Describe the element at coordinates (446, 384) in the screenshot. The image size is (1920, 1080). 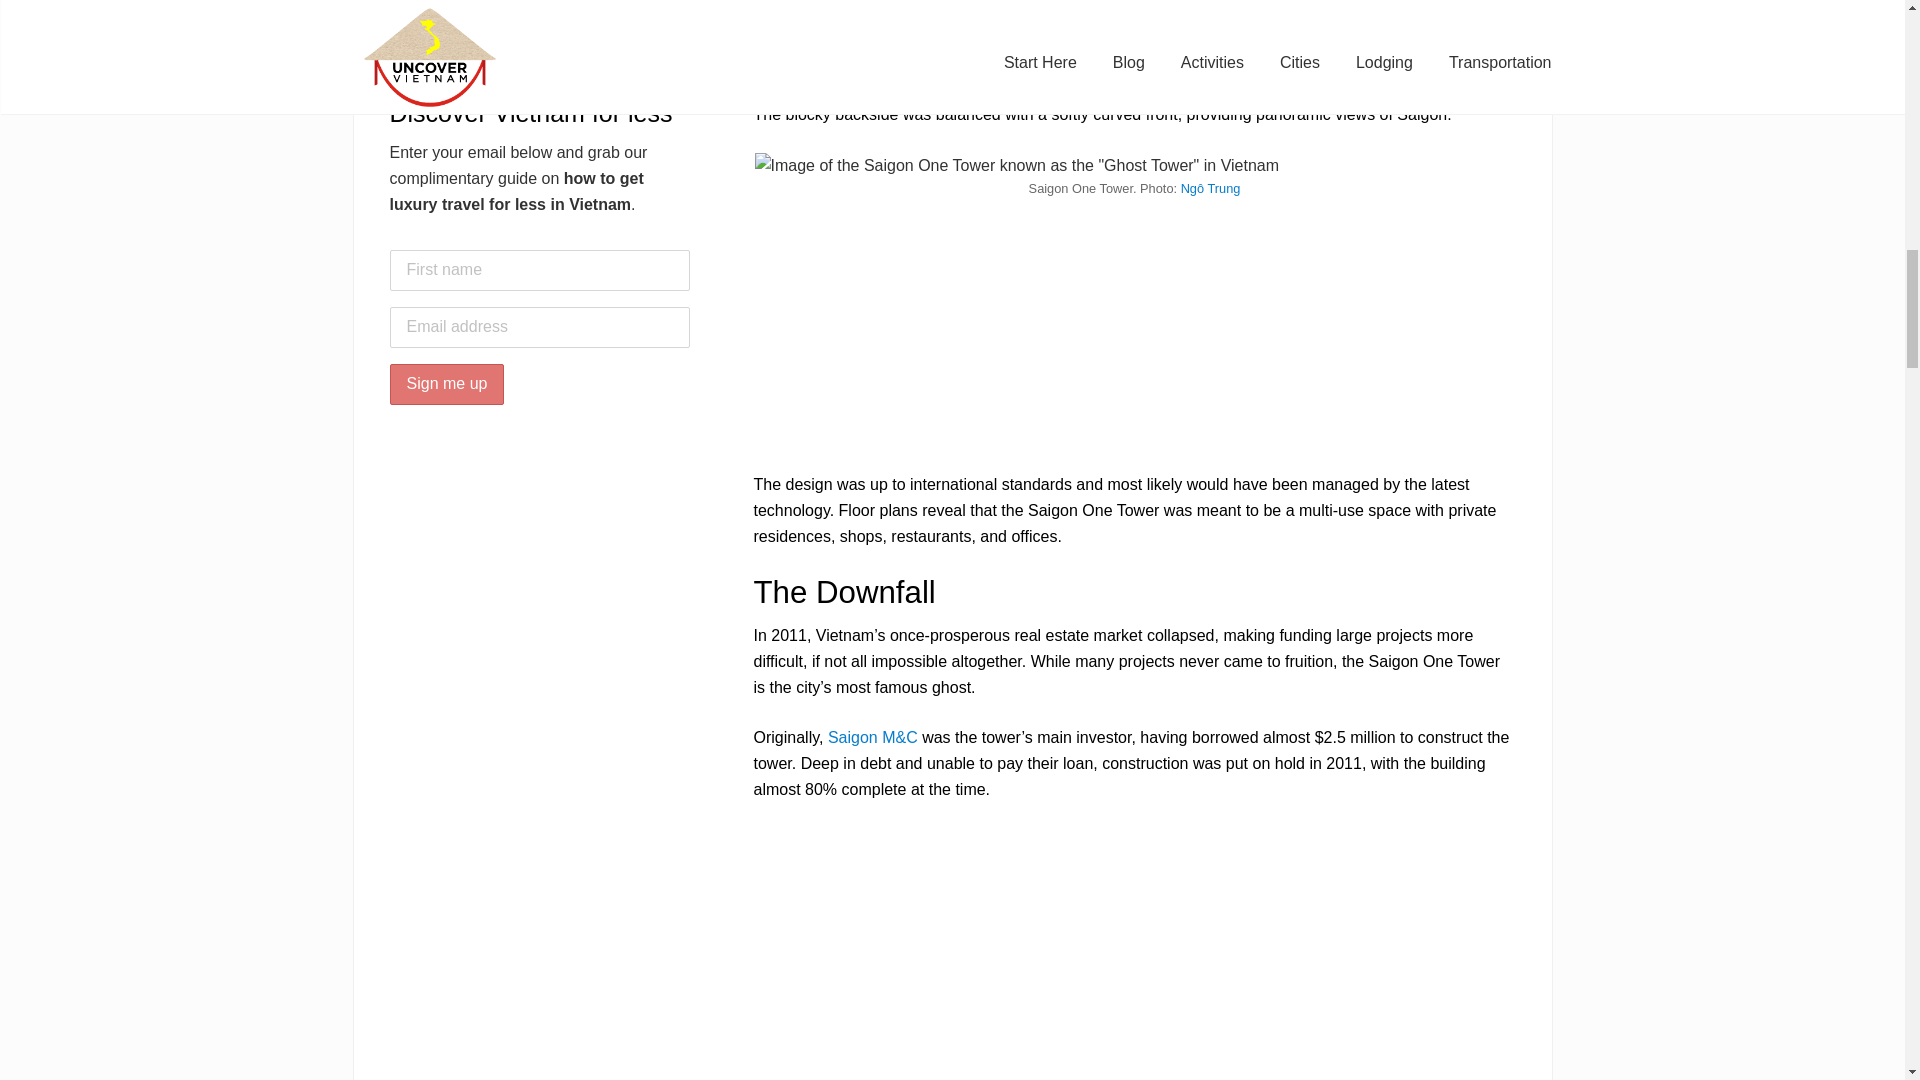
I see `Sign me up` at that location.